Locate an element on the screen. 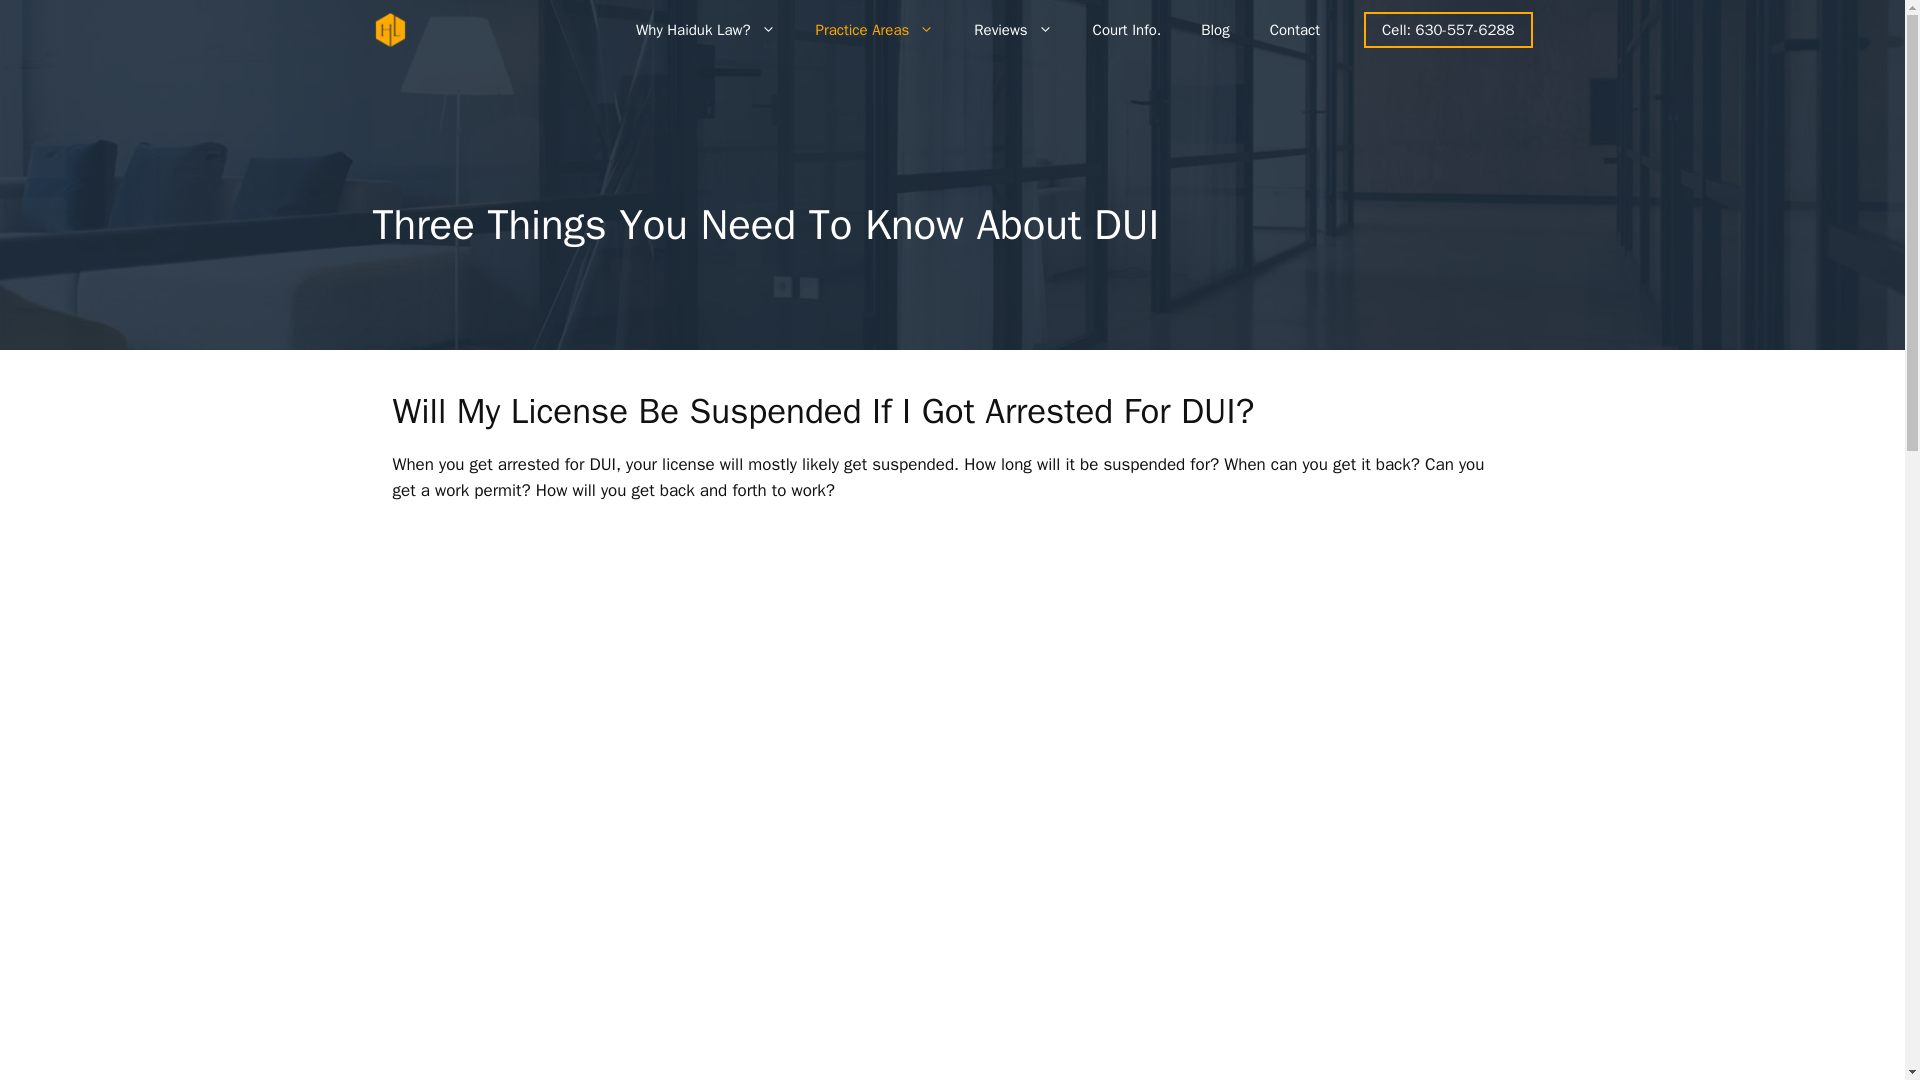 The width and height of the screenshot is (1920, 1080). Contact is located at coordinates (1294, 30).